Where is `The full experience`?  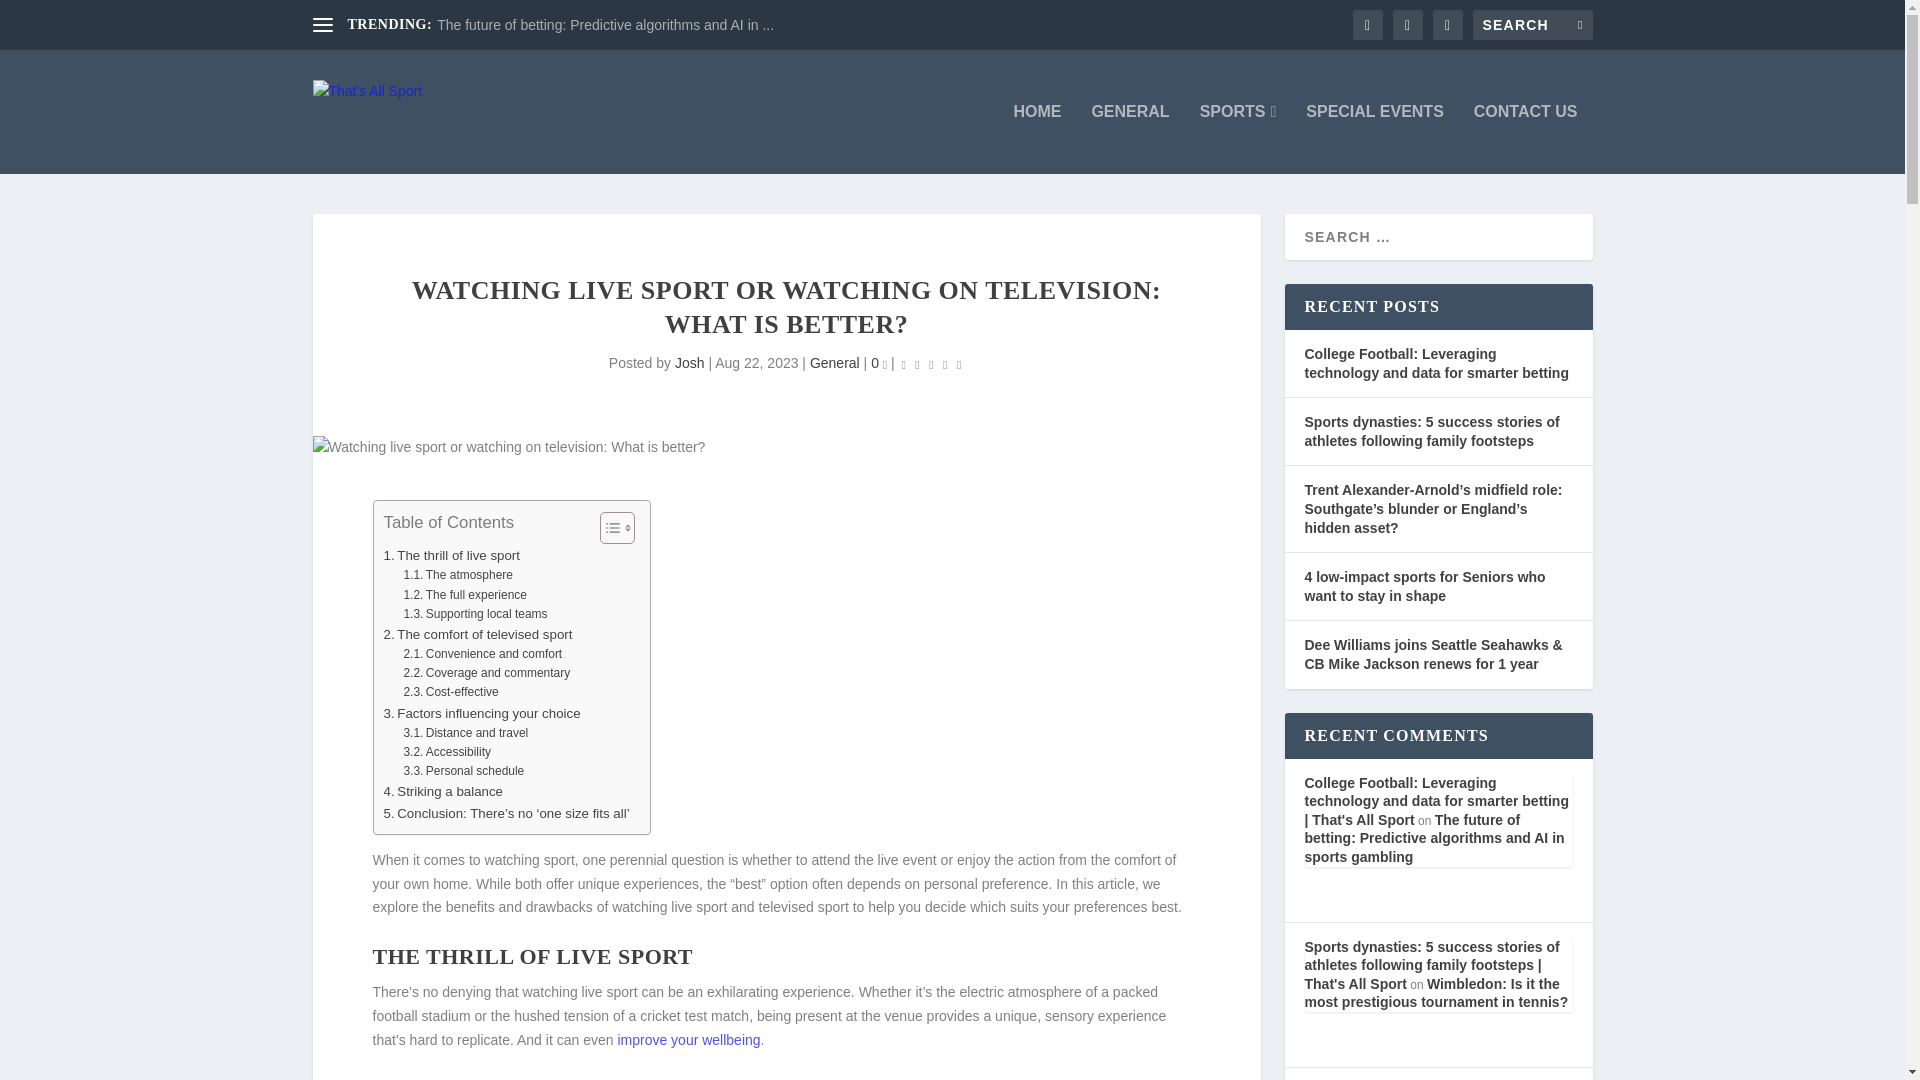 The full experience is located at coordinates (464, 595).